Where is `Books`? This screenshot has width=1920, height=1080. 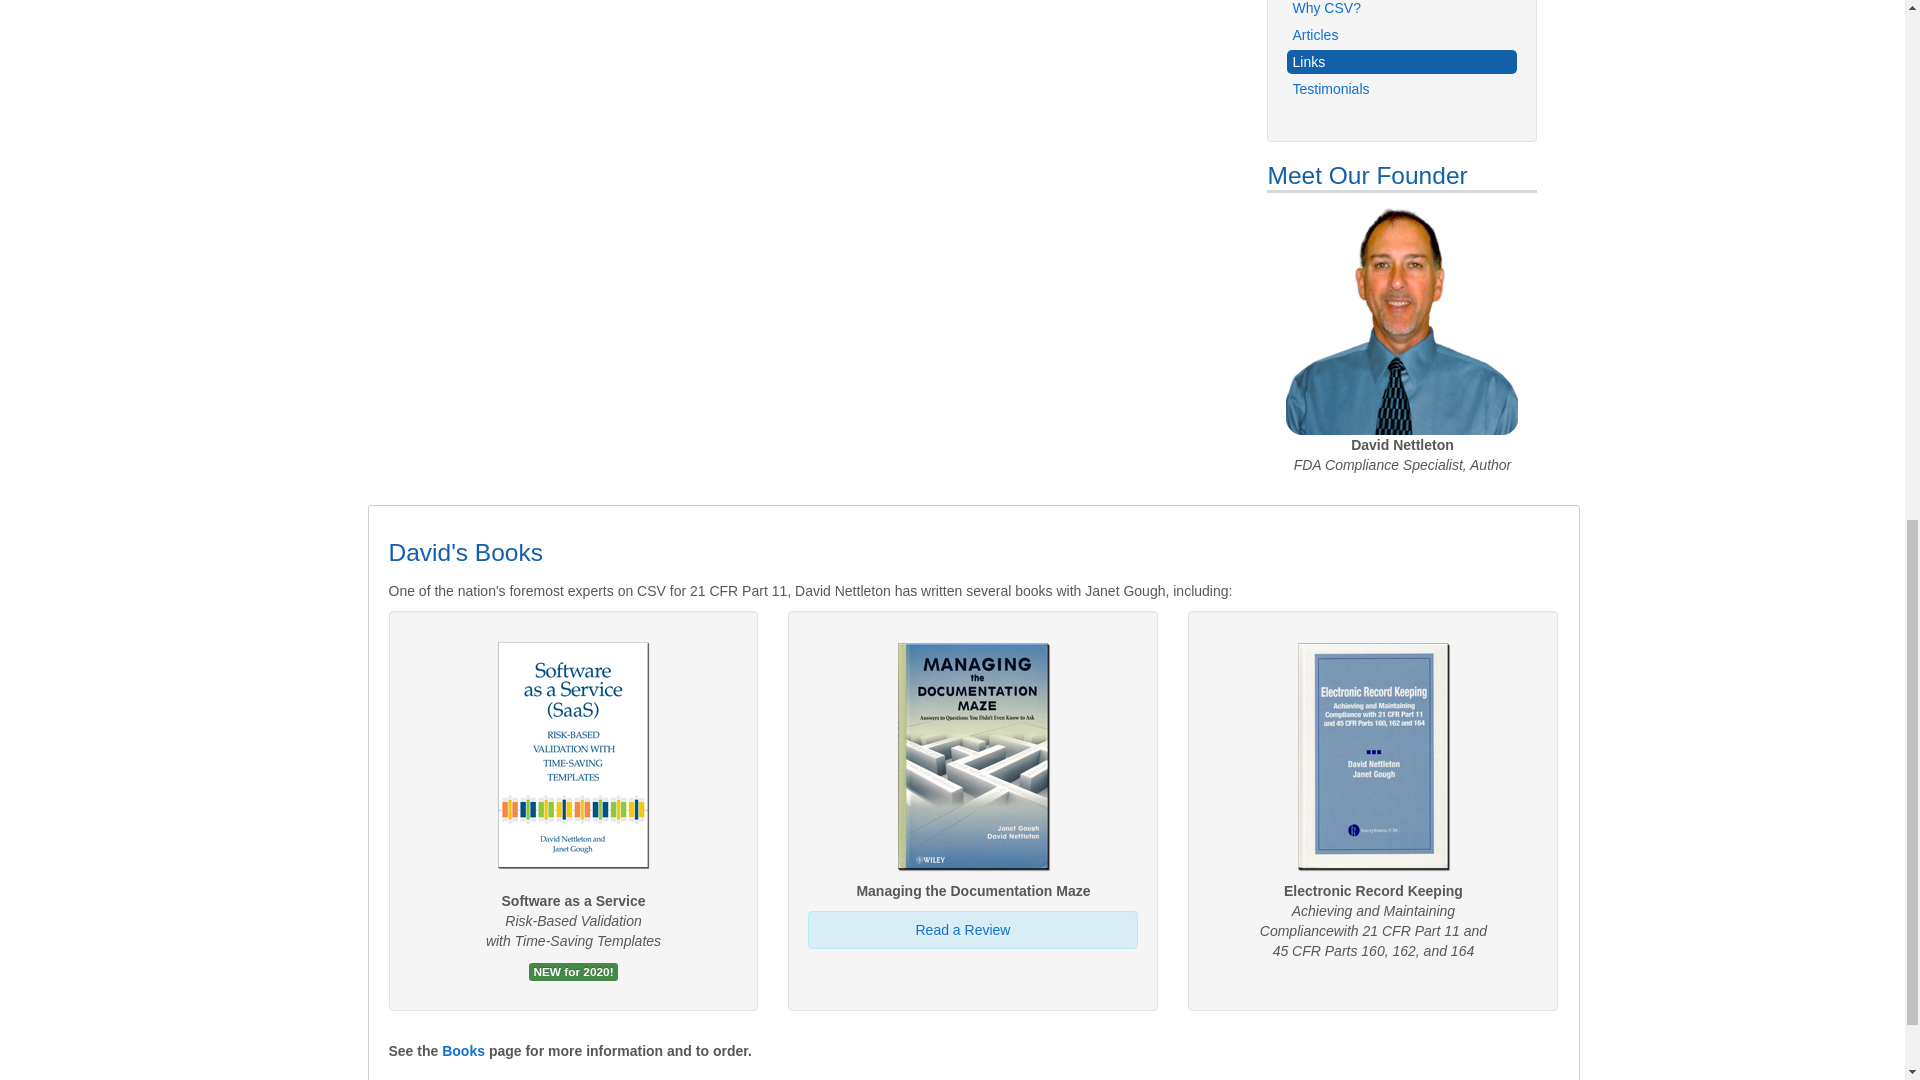
Books is located at coordinates (463, 1051).